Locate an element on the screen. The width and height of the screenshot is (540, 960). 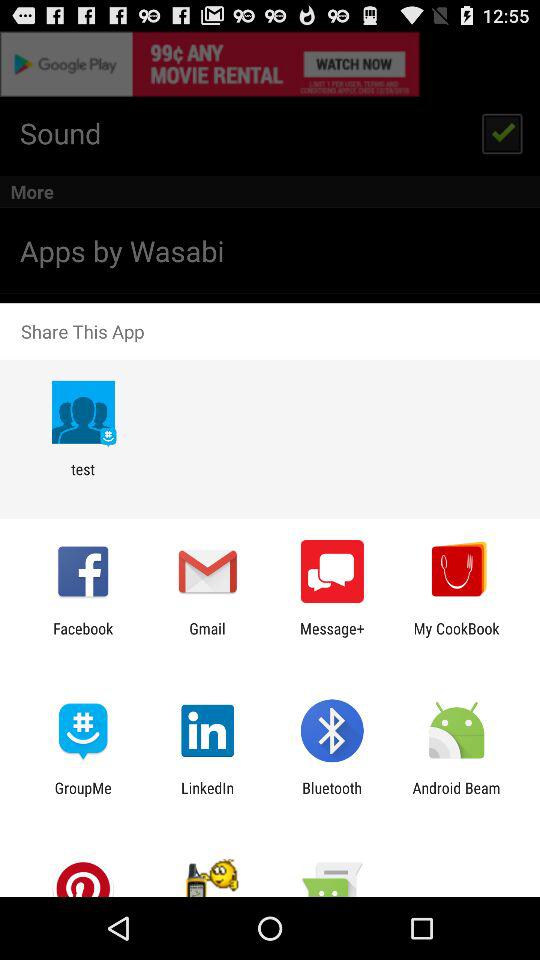
launch the item next to the bluetooth is located at coordinates (208, 796).